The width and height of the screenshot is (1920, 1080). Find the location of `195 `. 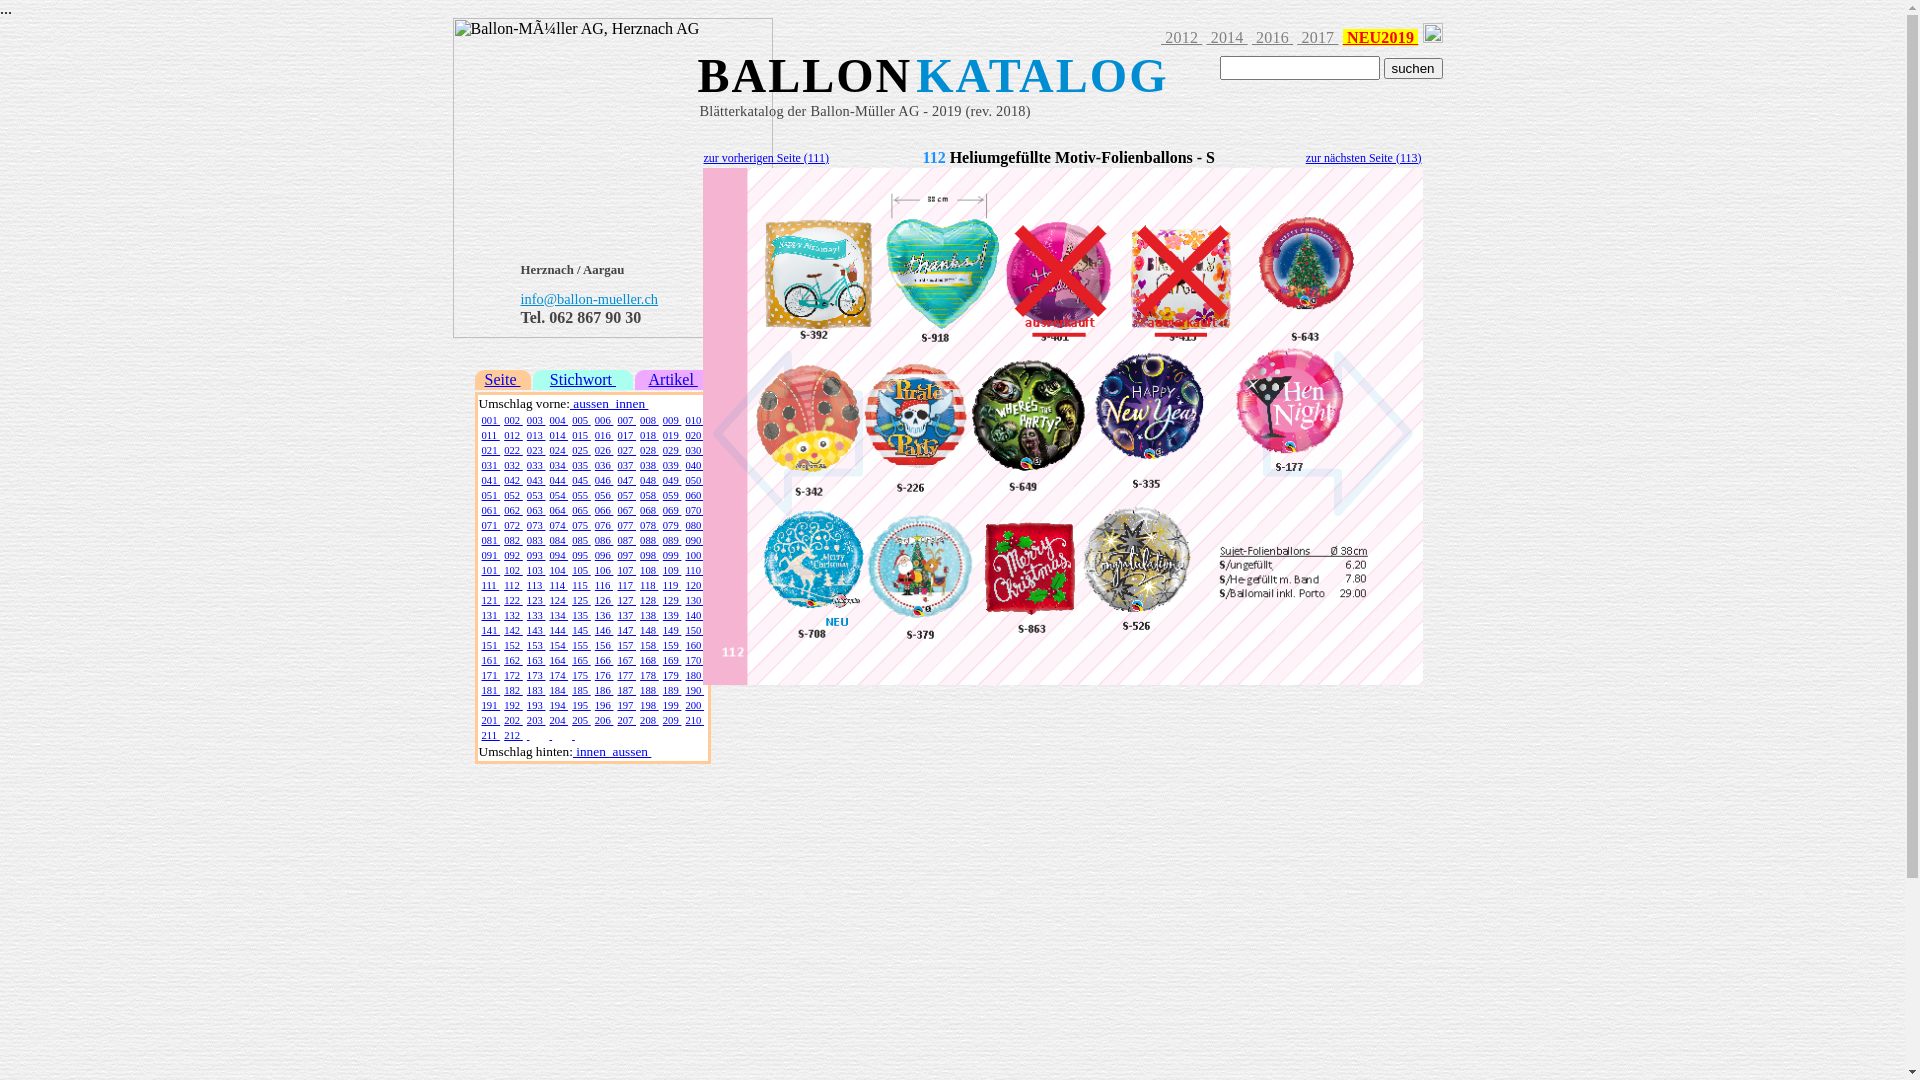

195  is located at coordinates (582, 706).